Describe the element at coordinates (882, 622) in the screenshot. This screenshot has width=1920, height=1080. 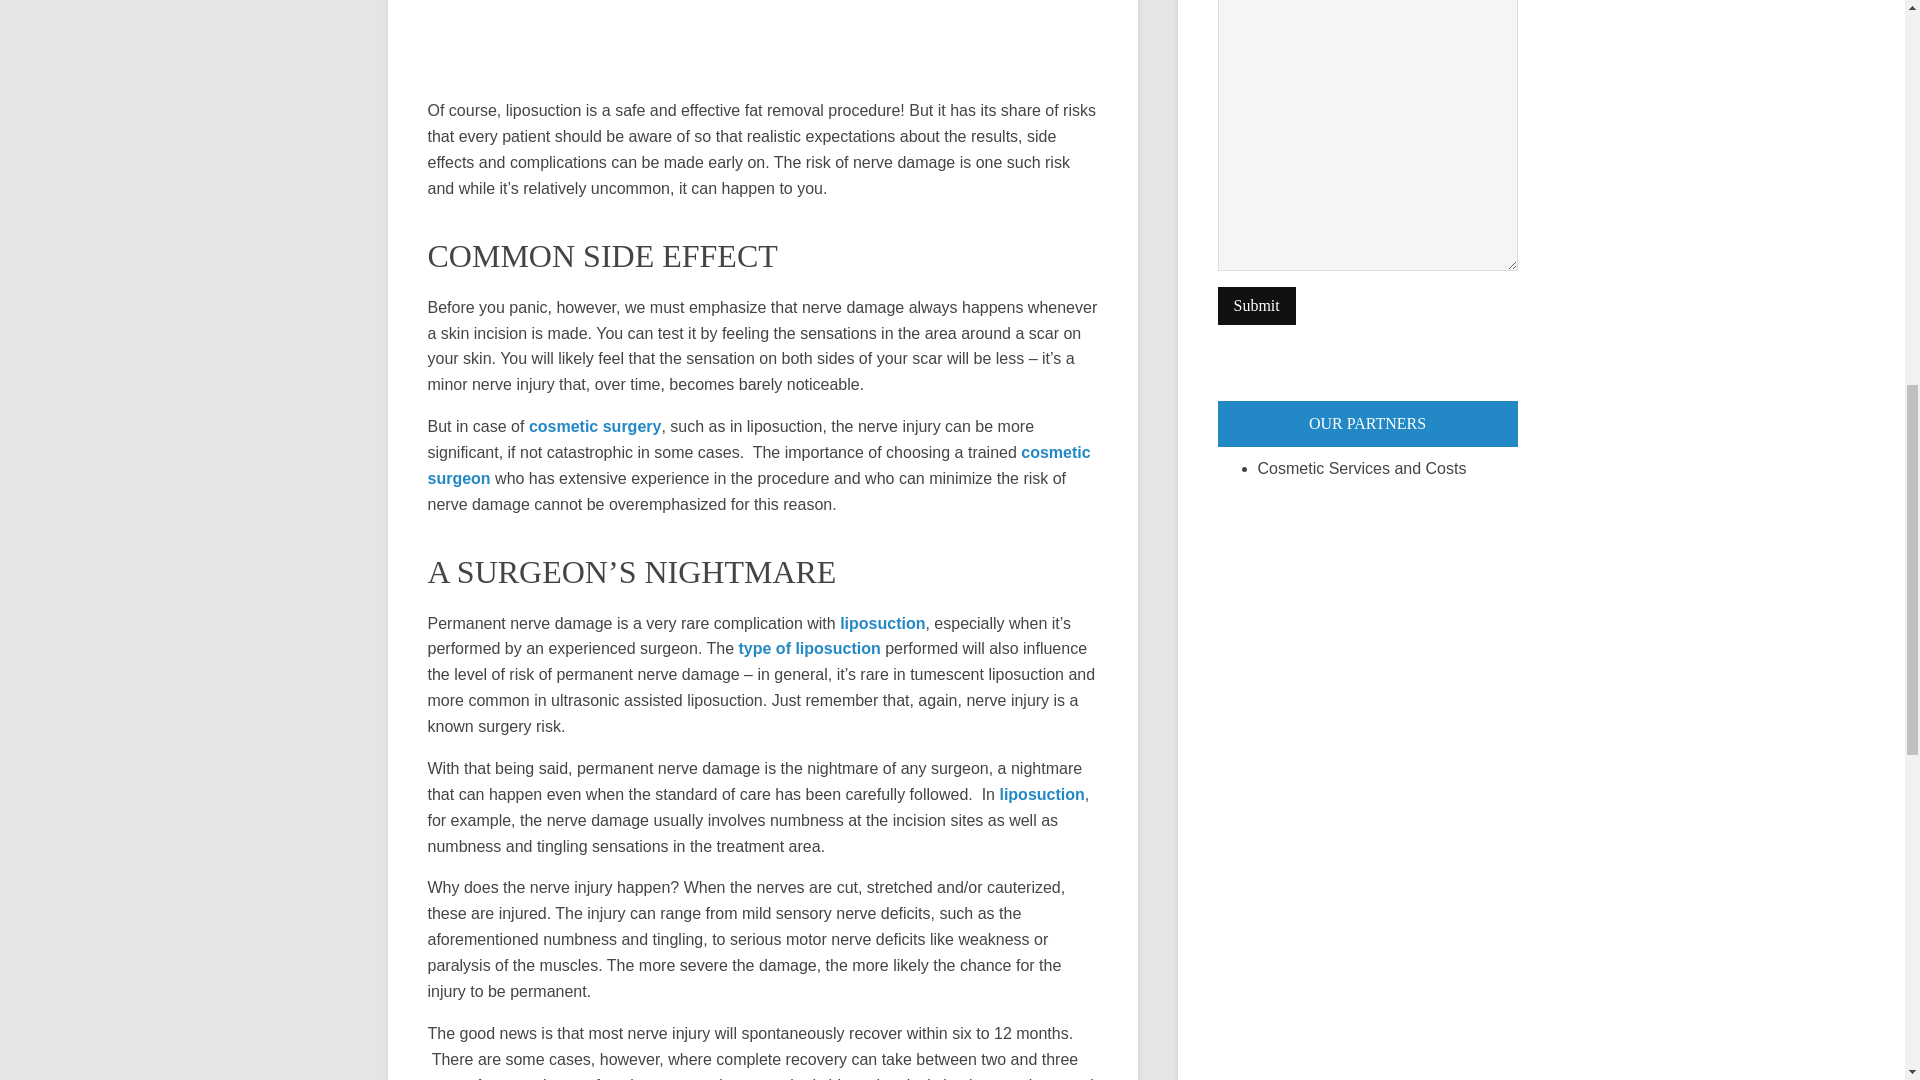
I see `liposuction` at that location.